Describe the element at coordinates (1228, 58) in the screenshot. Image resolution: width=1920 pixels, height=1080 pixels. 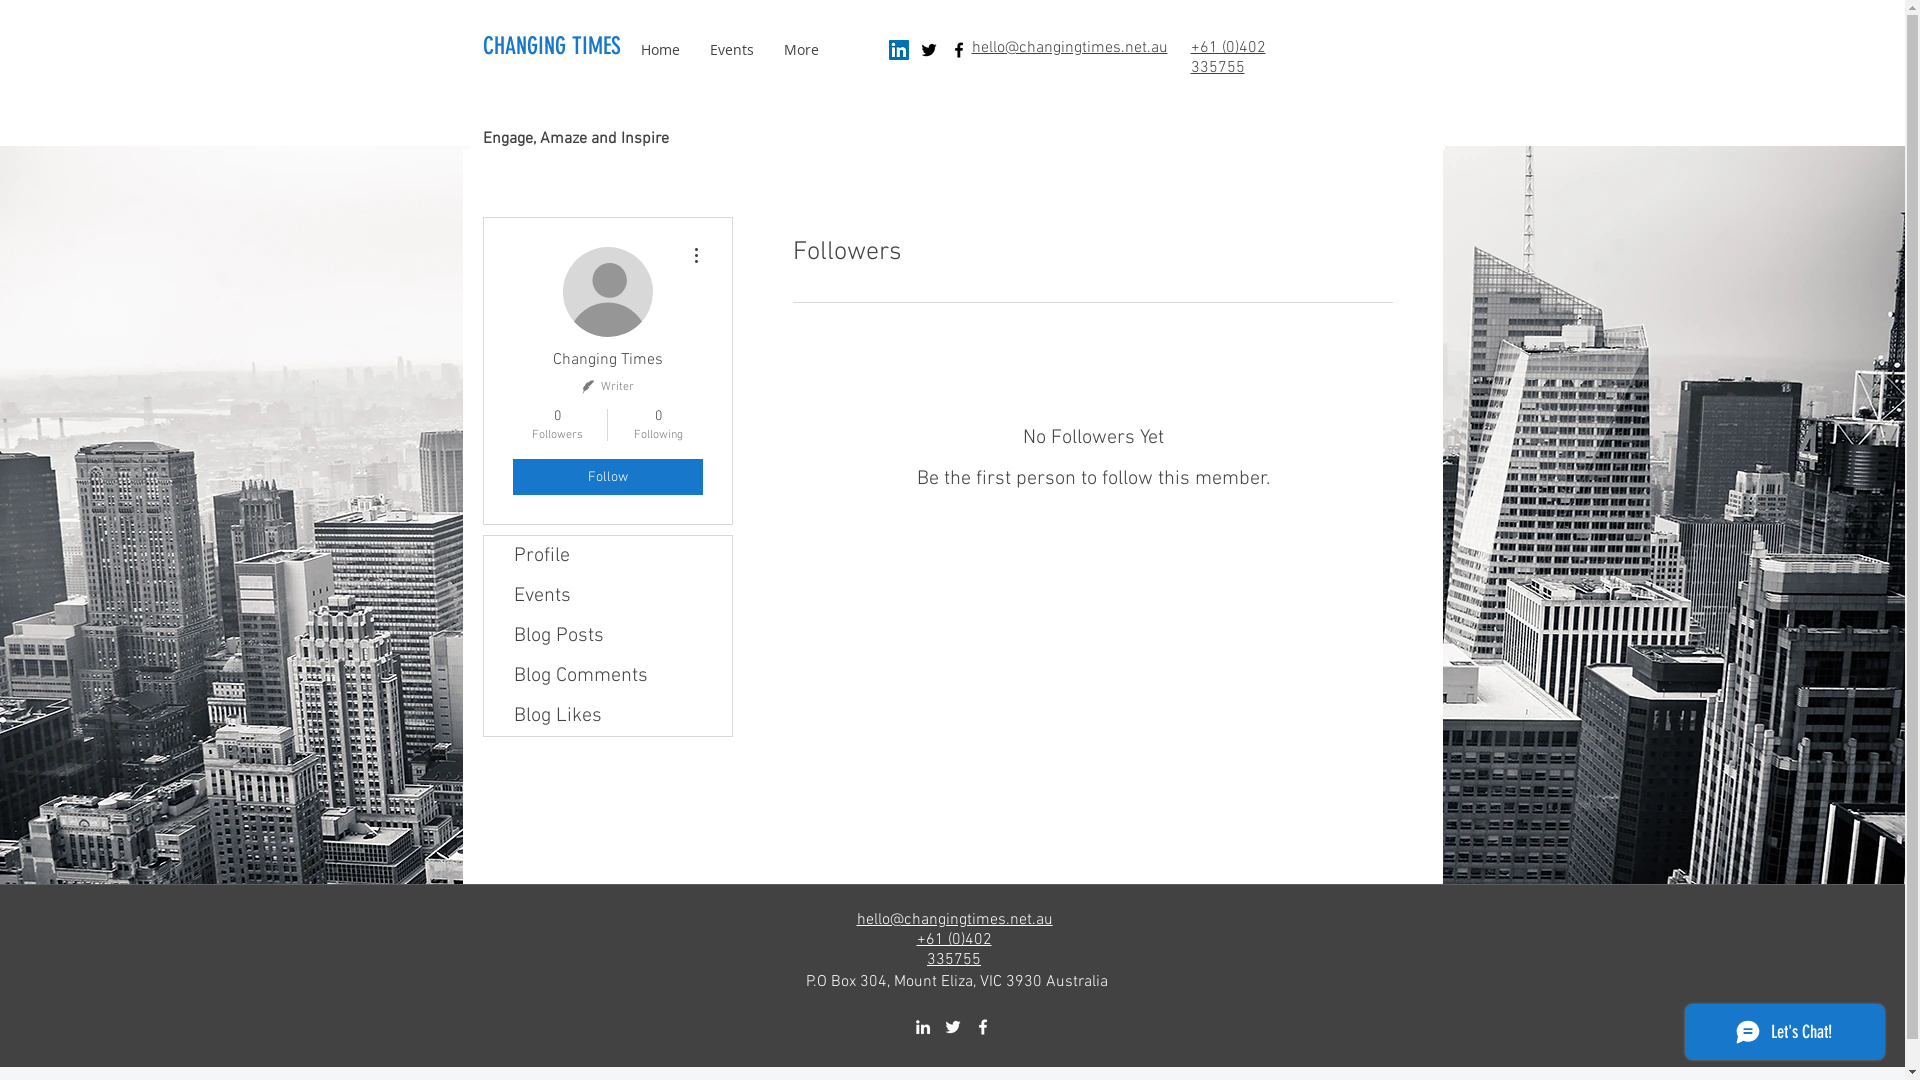
I see `+61 (0)402 335755` at that location.